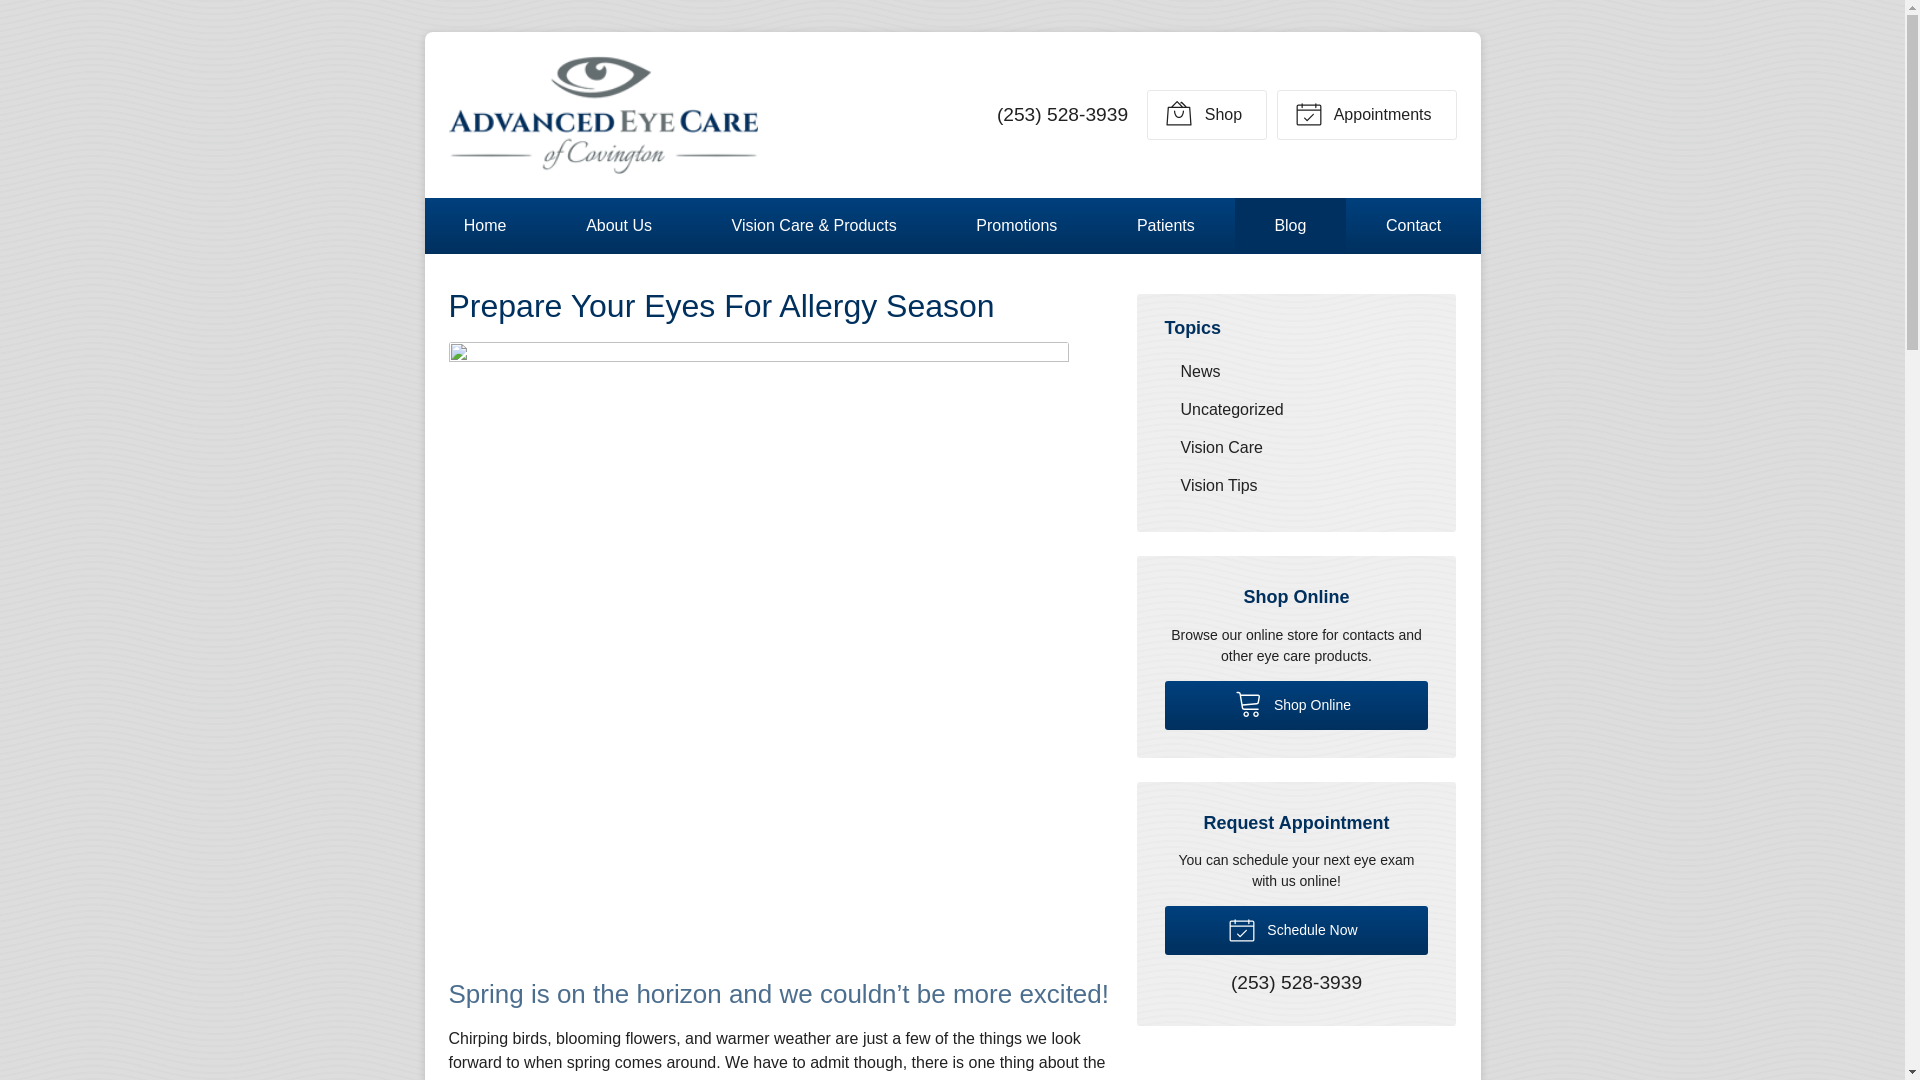 This screenshot has height=1080, width=1920. Describe the element at coordinates (1366, 114) in the screenshot. I see `Appointments` at that location.